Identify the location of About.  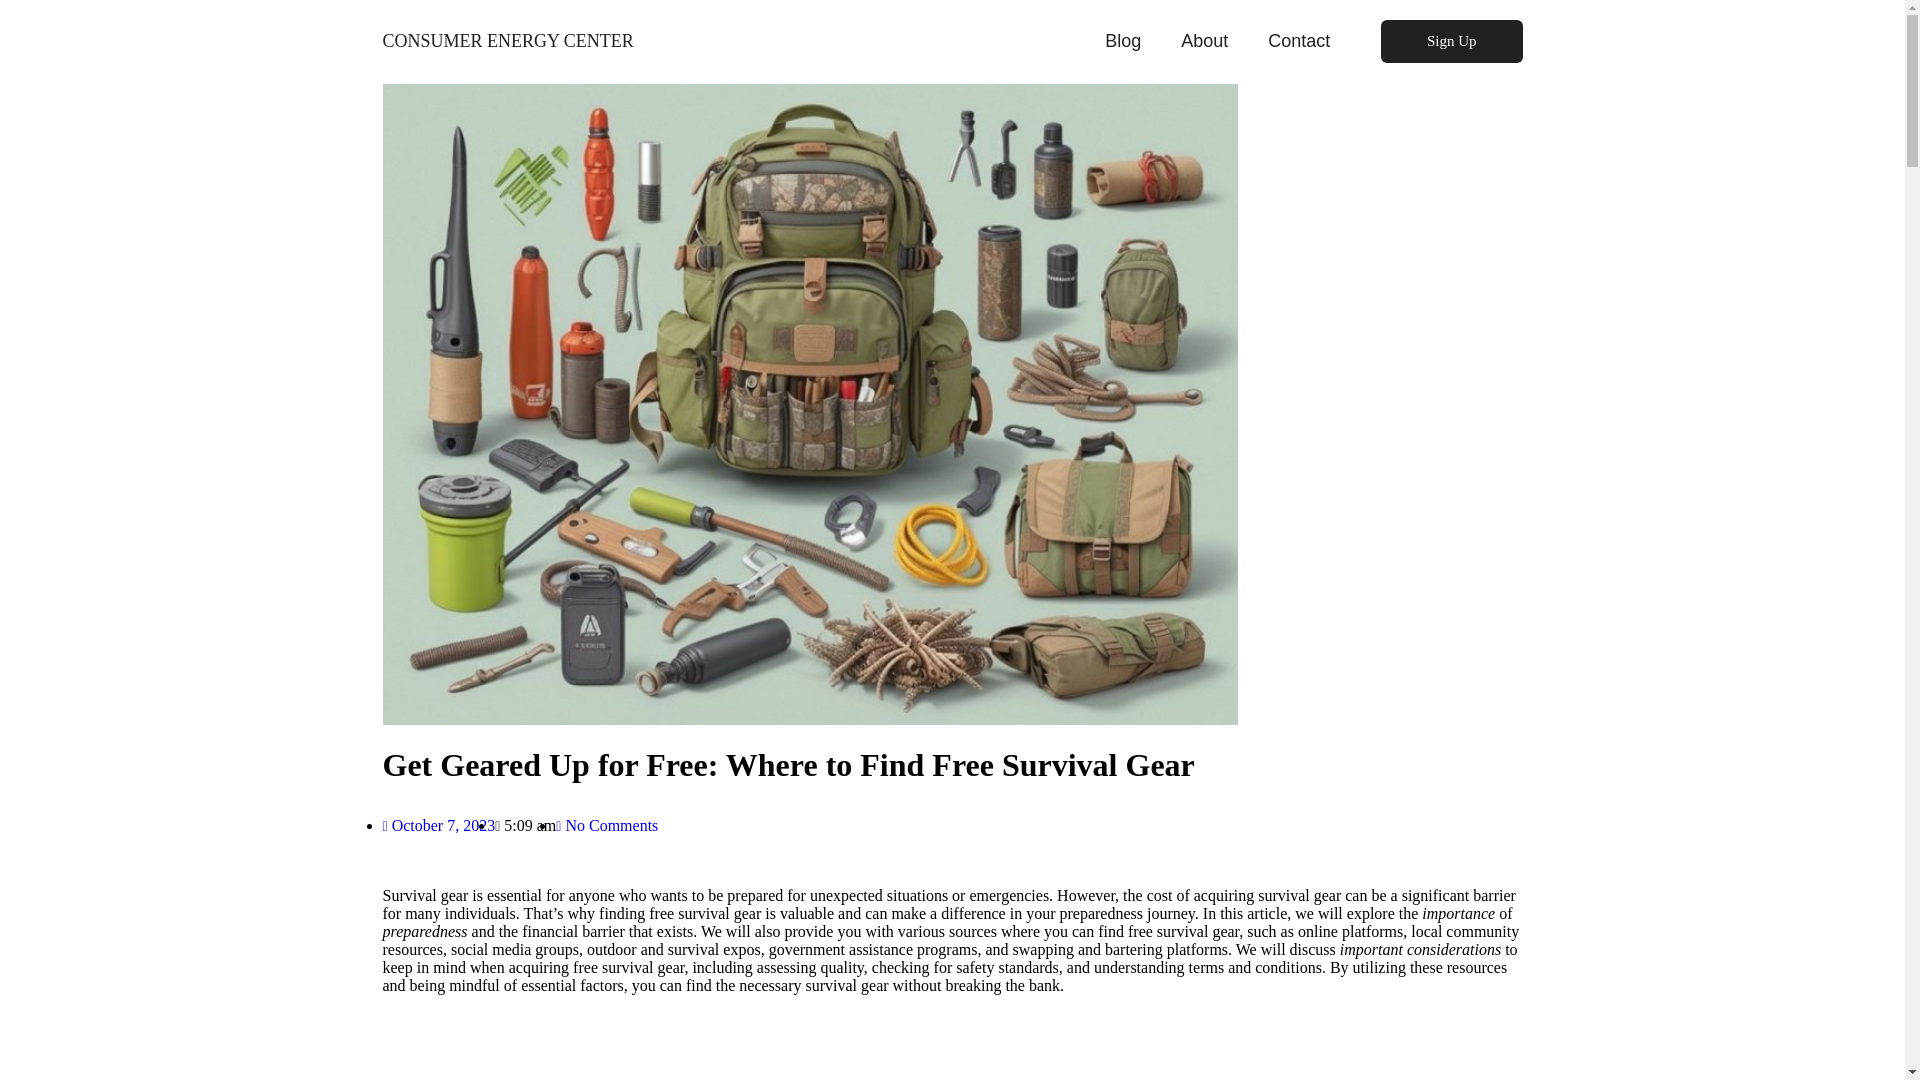
(1204, 40).